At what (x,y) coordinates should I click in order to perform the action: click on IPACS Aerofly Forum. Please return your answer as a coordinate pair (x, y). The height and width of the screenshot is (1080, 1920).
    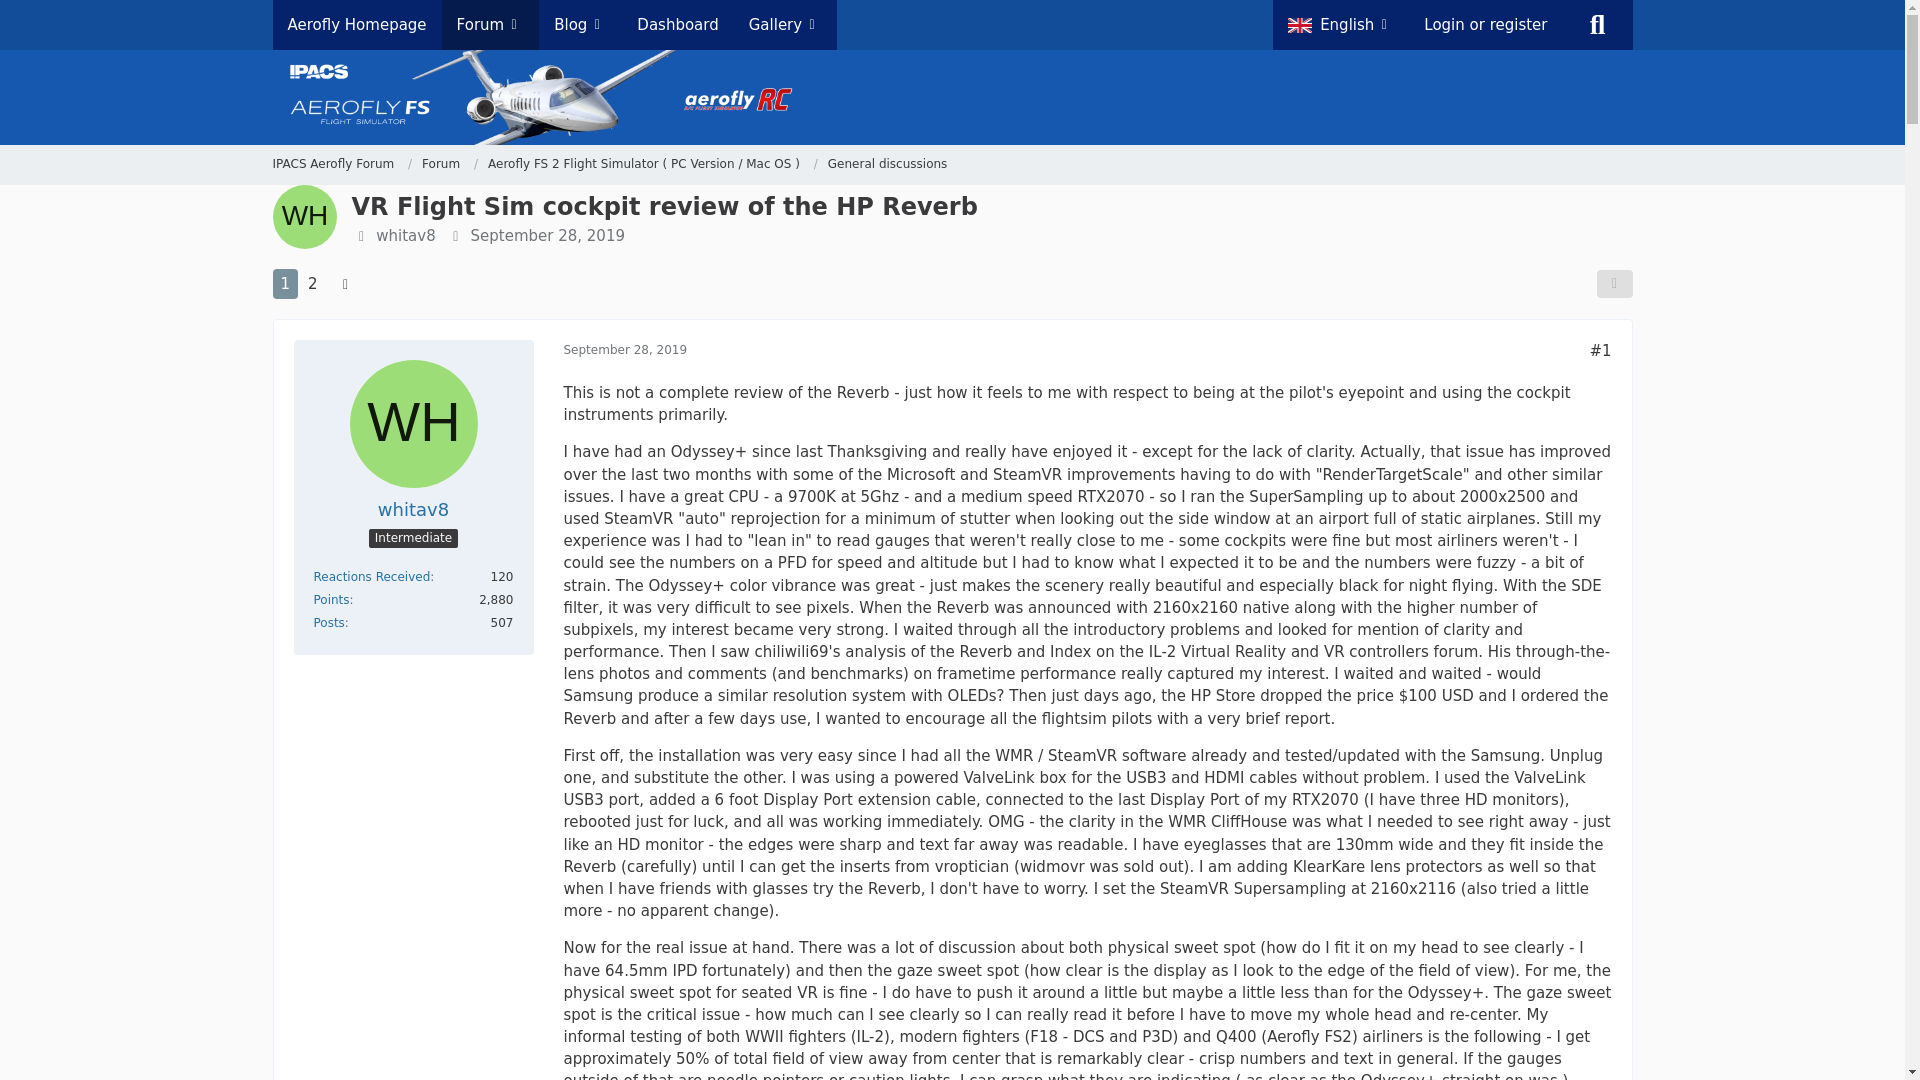
    Looking at the image, I should click on (342, 164).